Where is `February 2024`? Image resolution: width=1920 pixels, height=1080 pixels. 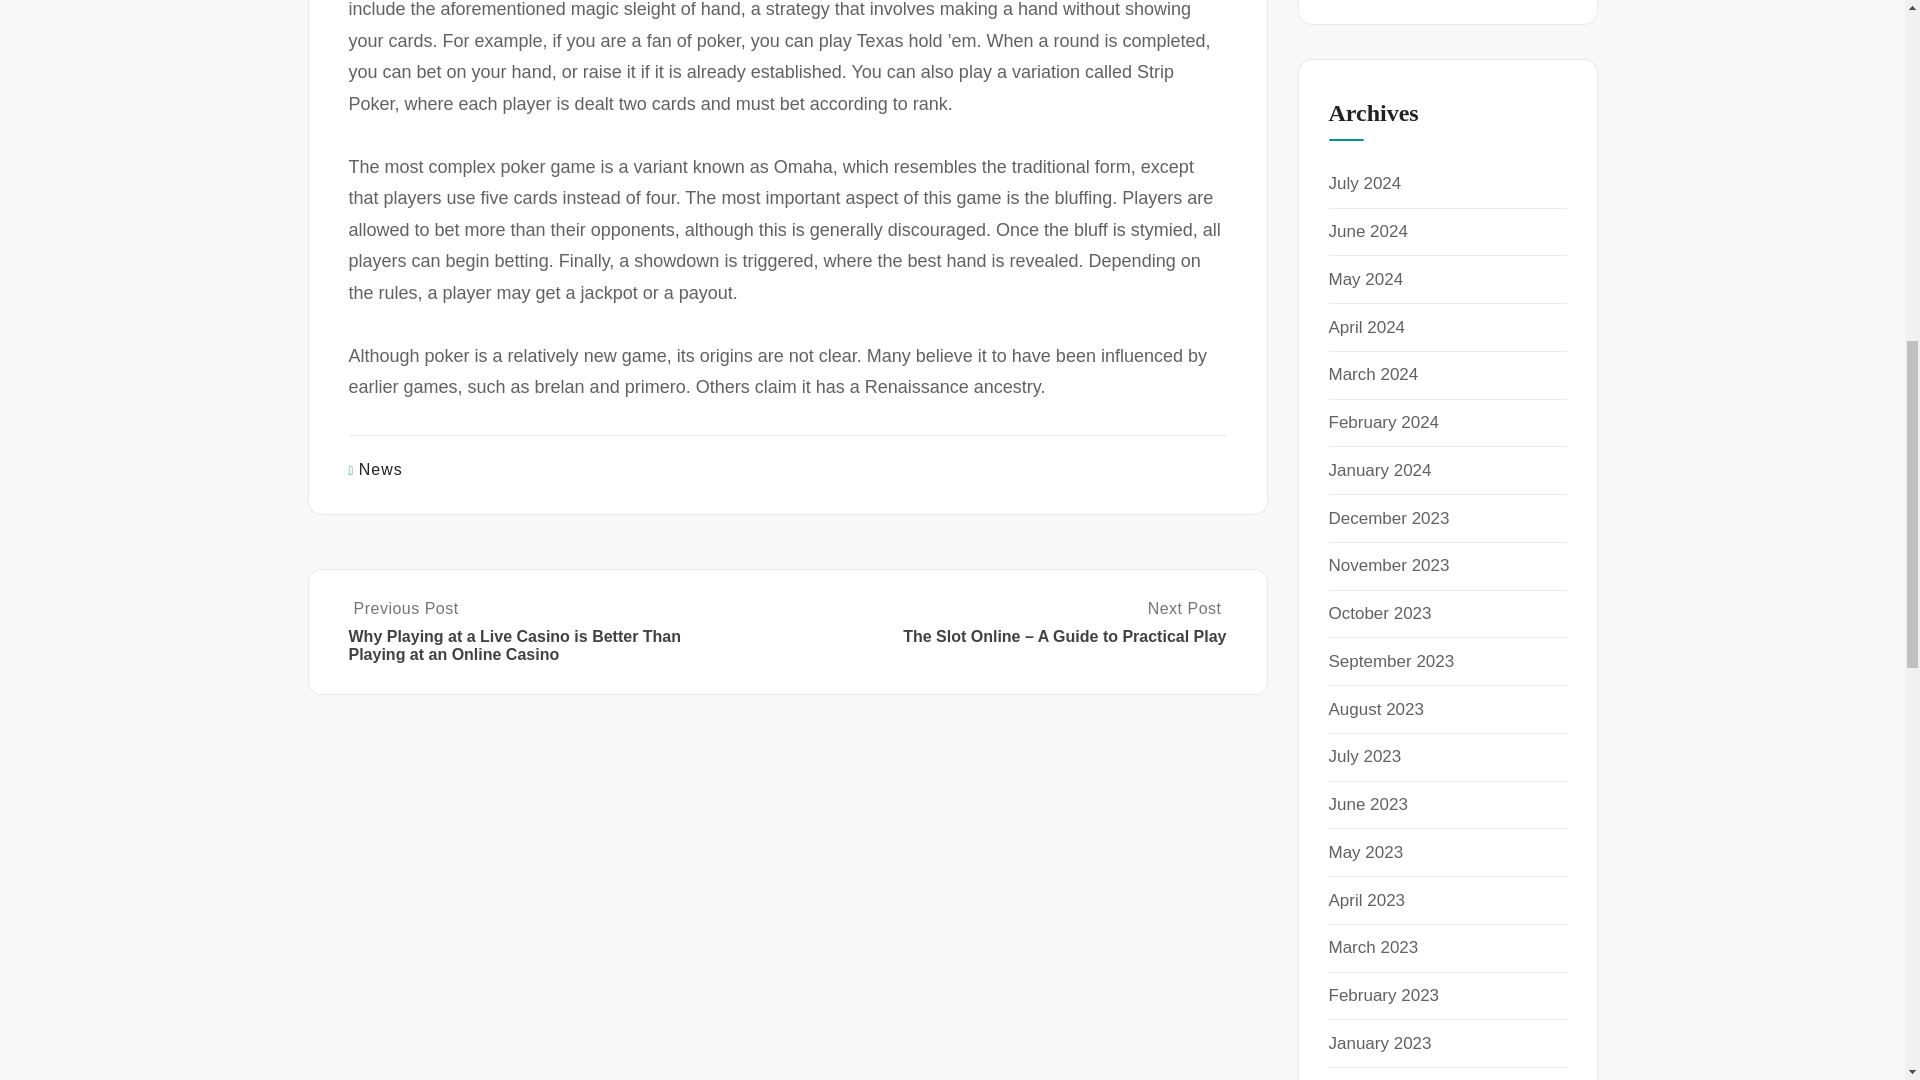
February 2024 is located at coordinates (1383, 422).